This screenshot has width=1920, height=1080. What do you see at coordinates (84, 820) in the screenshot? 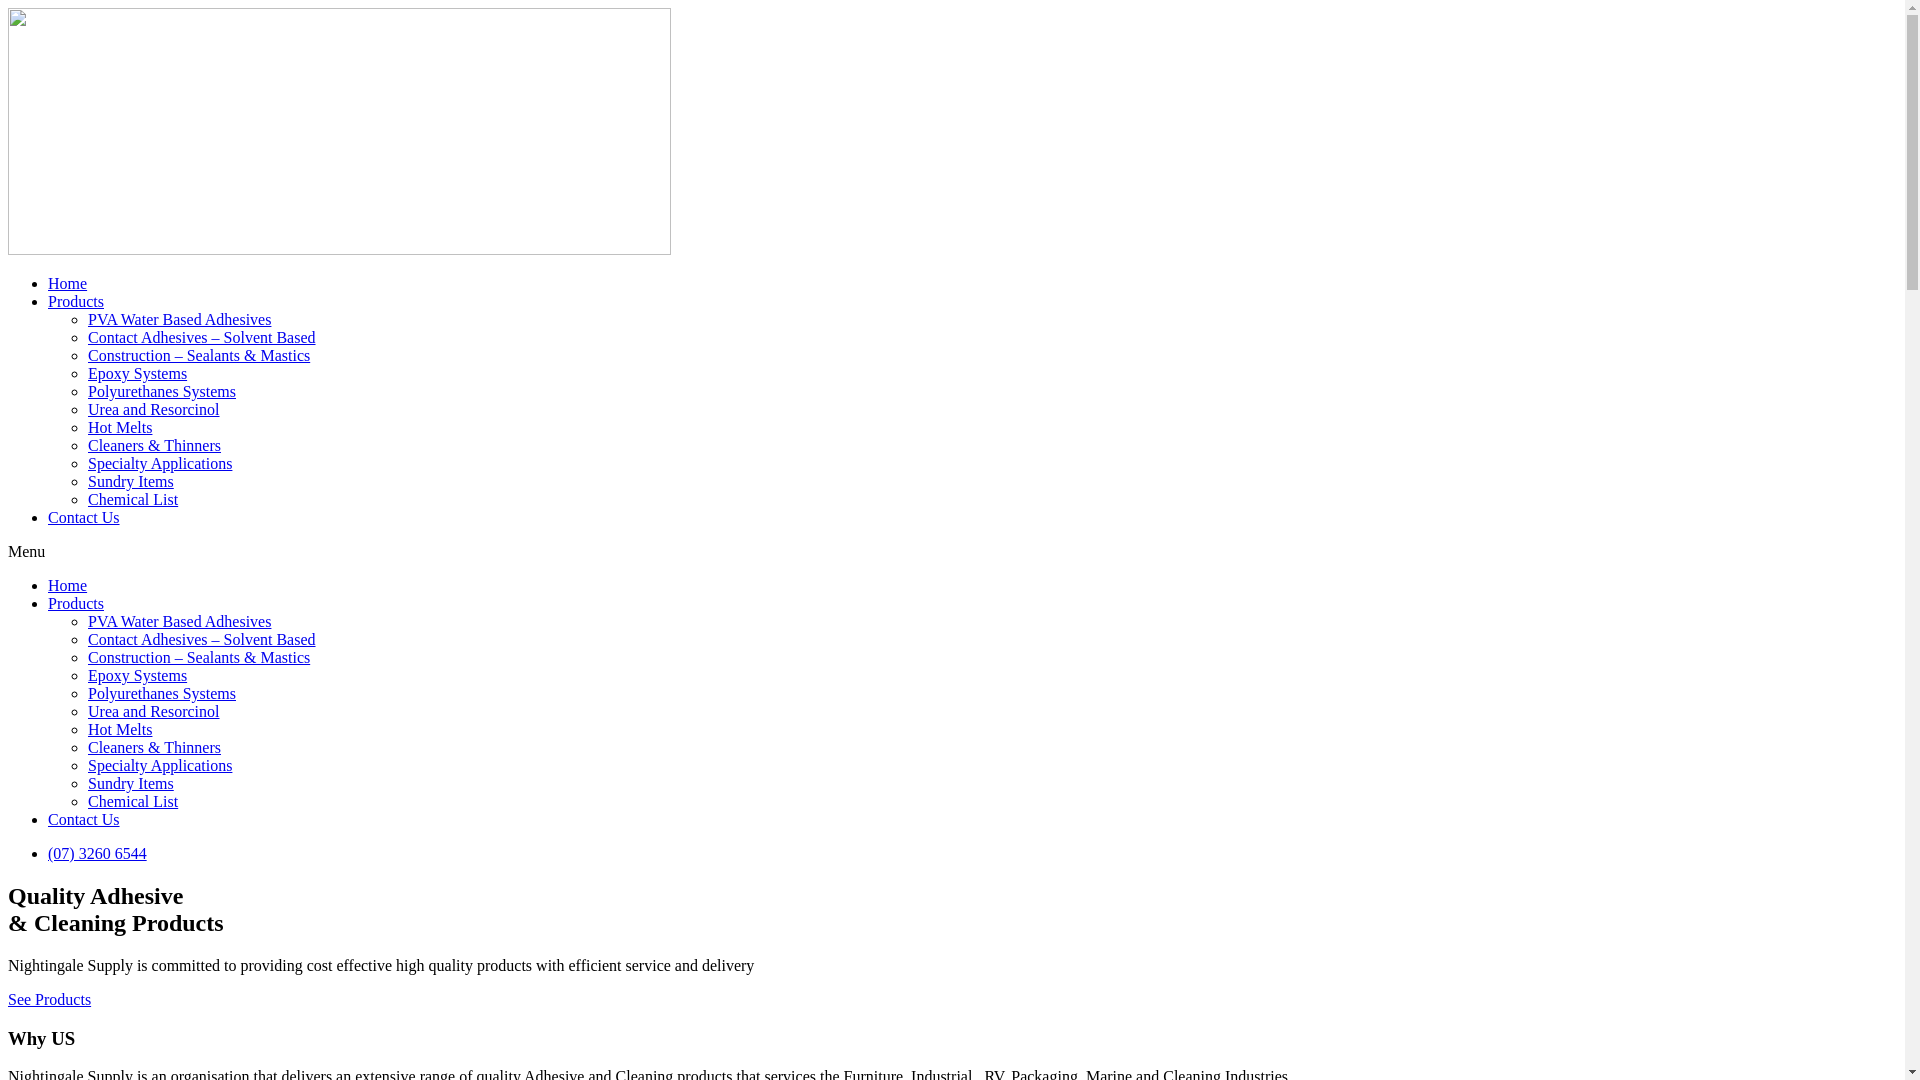
I see `Contact Us` at bounding box center [84, 820].